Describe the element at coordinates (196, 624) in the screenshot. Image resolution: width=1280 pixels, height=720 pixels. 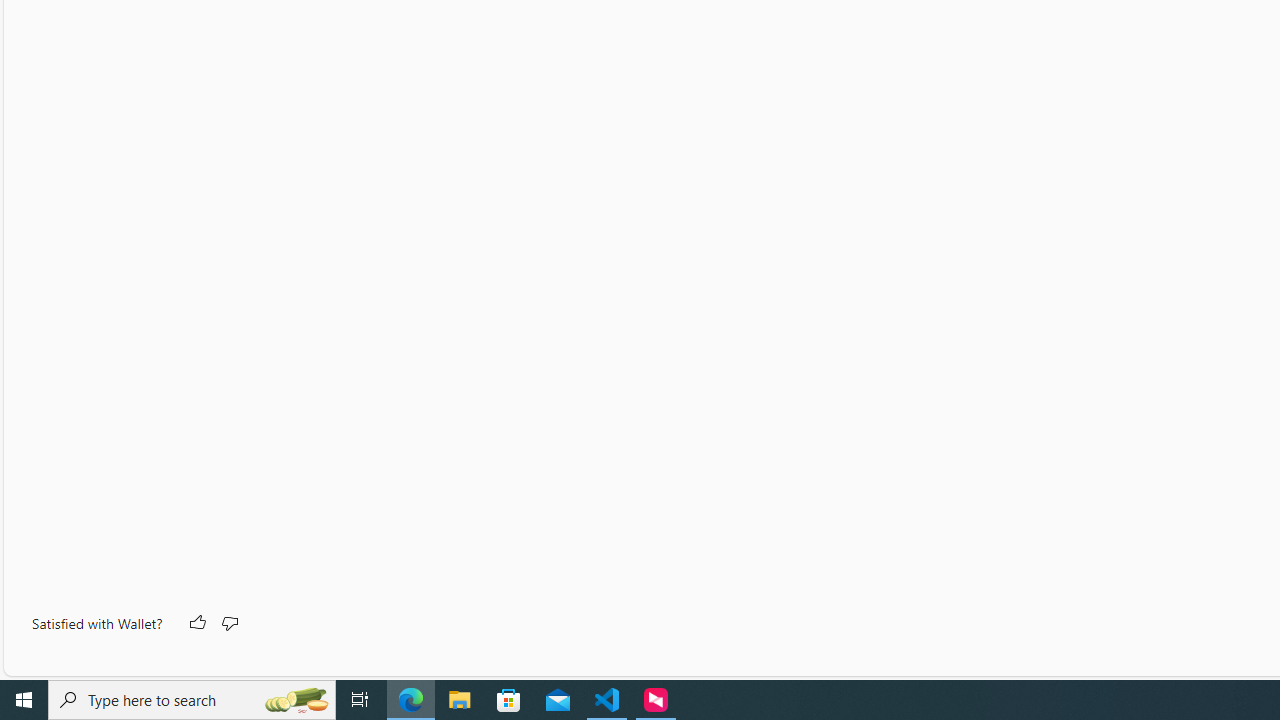
I see `Like` at that location.